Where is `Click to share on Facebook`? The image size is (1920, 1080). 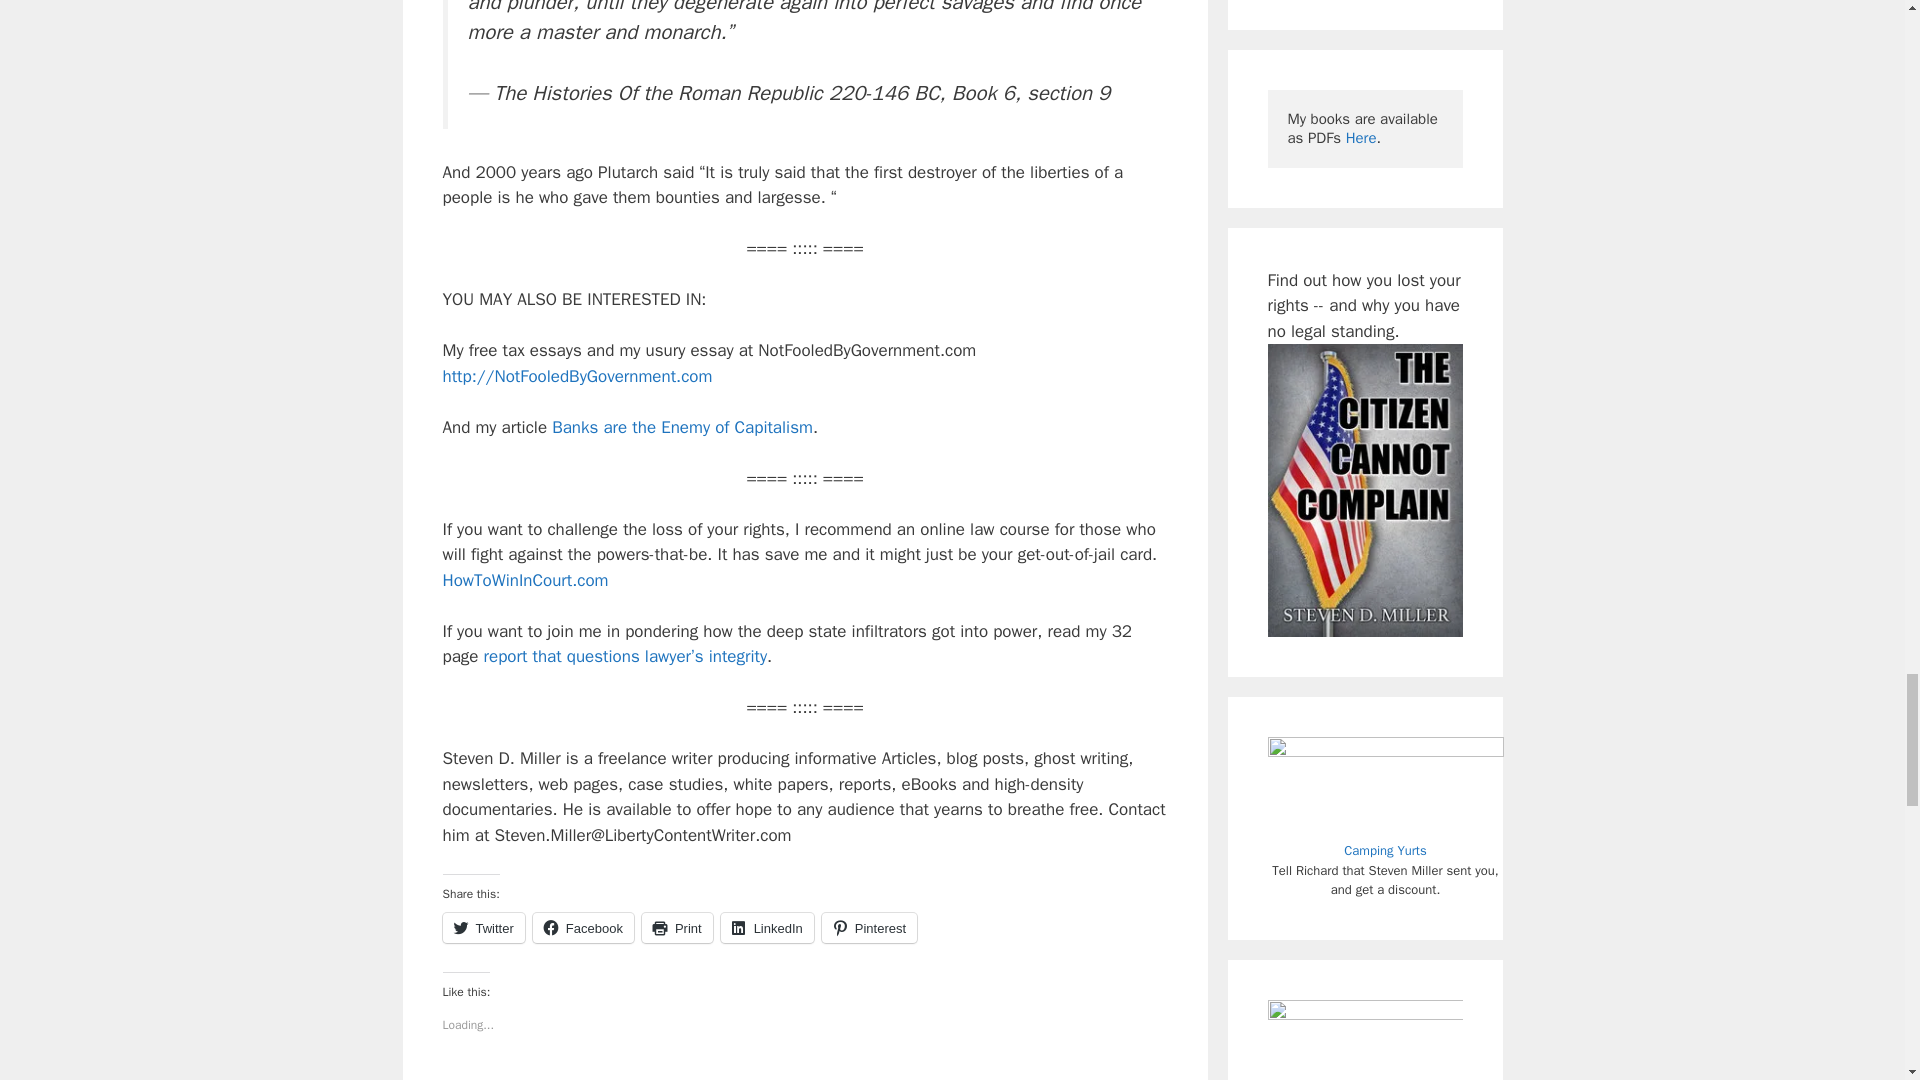
Click to share on Facebook is located at coordinates (583, 927).